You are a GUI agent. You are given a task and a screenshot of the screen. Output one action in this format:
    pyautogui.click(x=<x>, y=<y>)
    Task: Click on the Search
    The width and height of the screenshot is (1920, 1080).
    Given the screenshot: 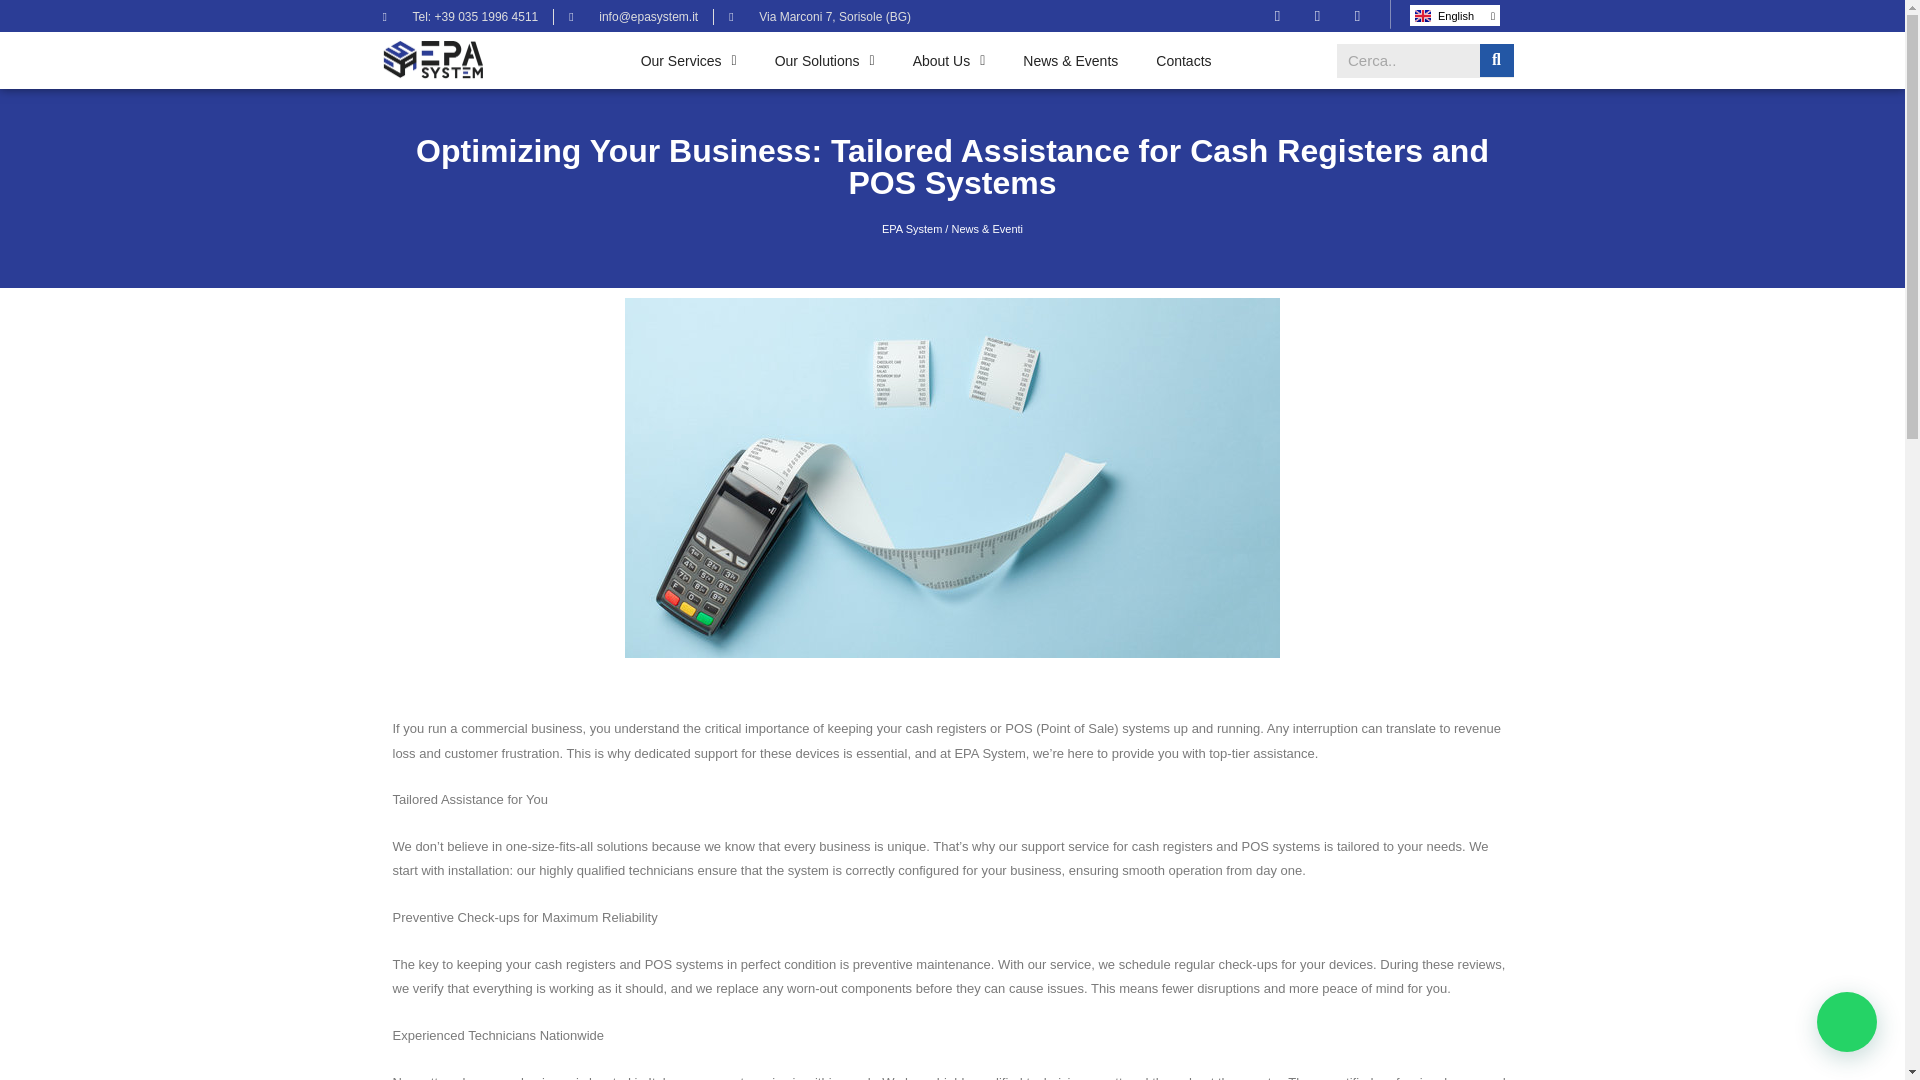 What is the action you would take?
    pyautogui.click(x=1408, y=60)
    